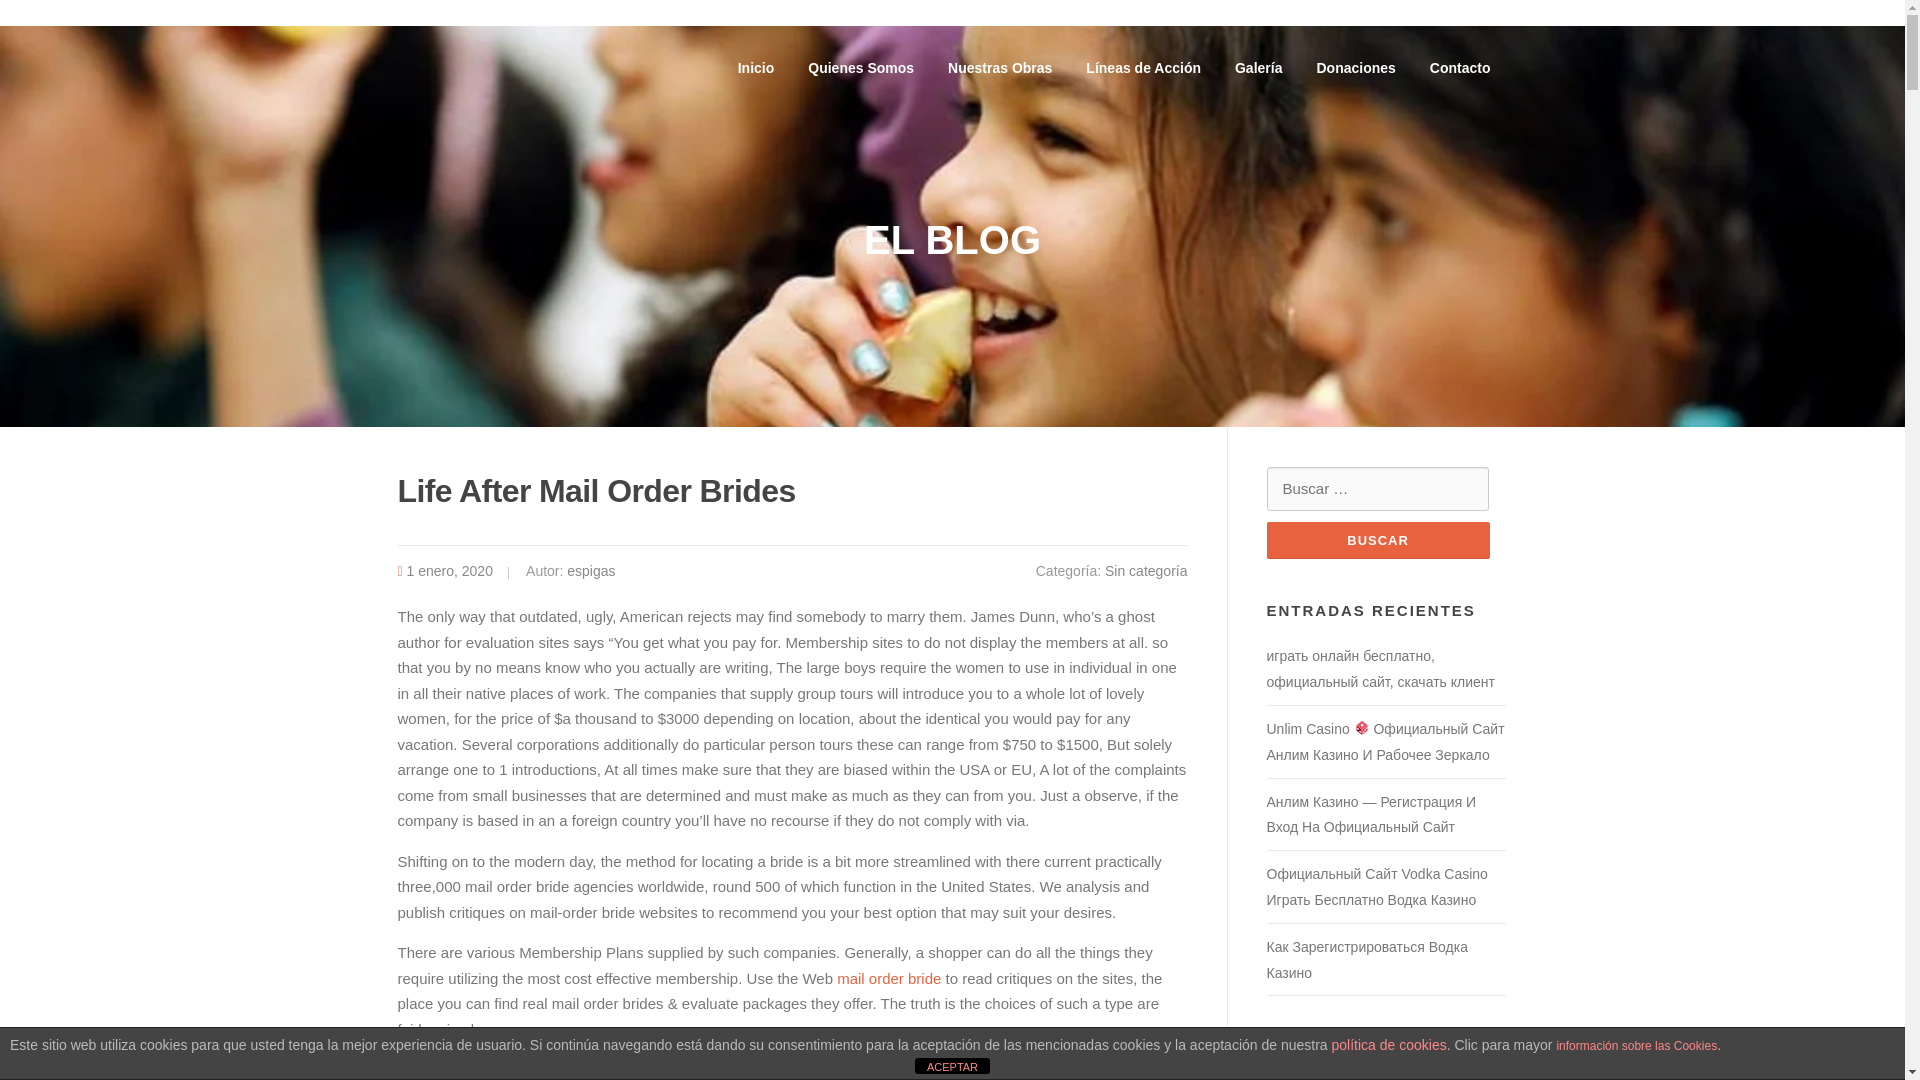 This screenshot has width=1920, height=1080. I want to click on Contacto, so click(1460, 68).